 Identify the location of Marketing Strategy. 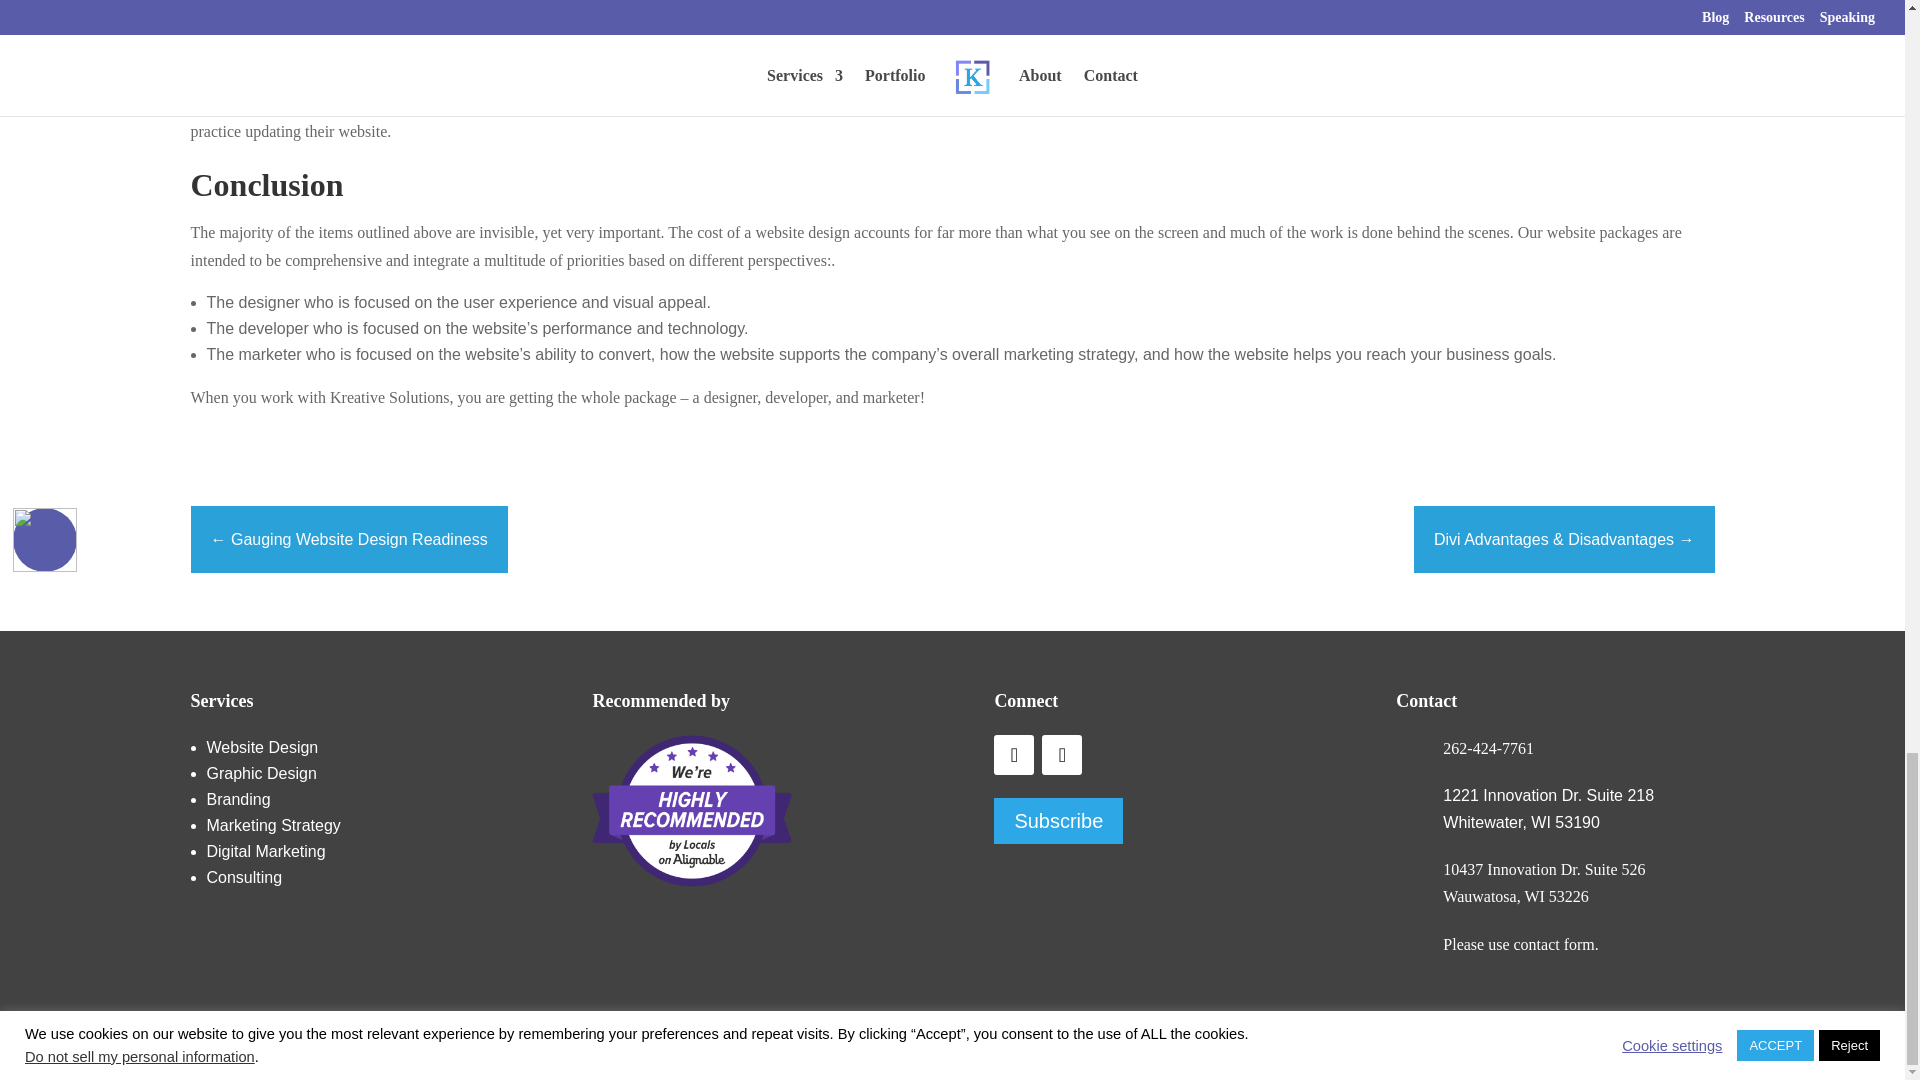
(272, 824).